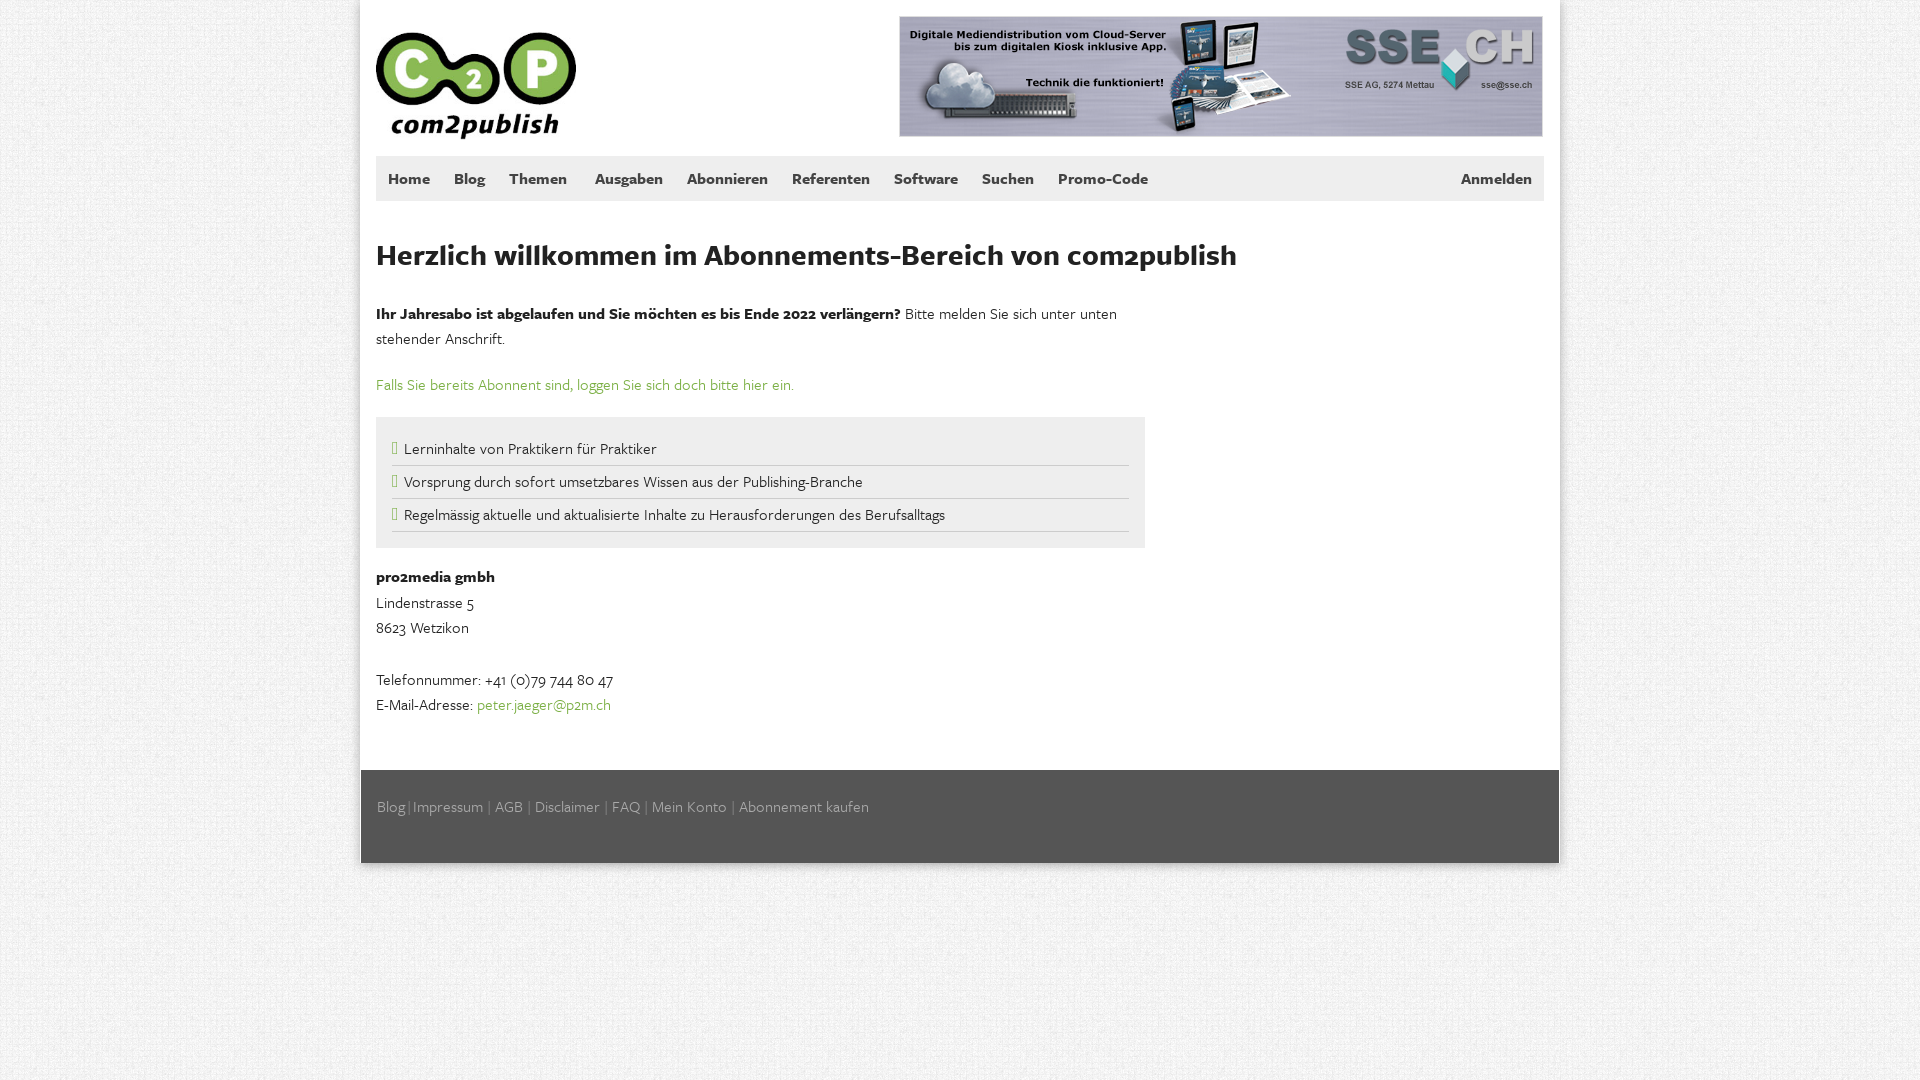 This screenshot has height=1080, width=1920. What do you see at coordinates (1008, 178) in the screenshot?
I see `Suchen` at bounding box center [1008, 178].